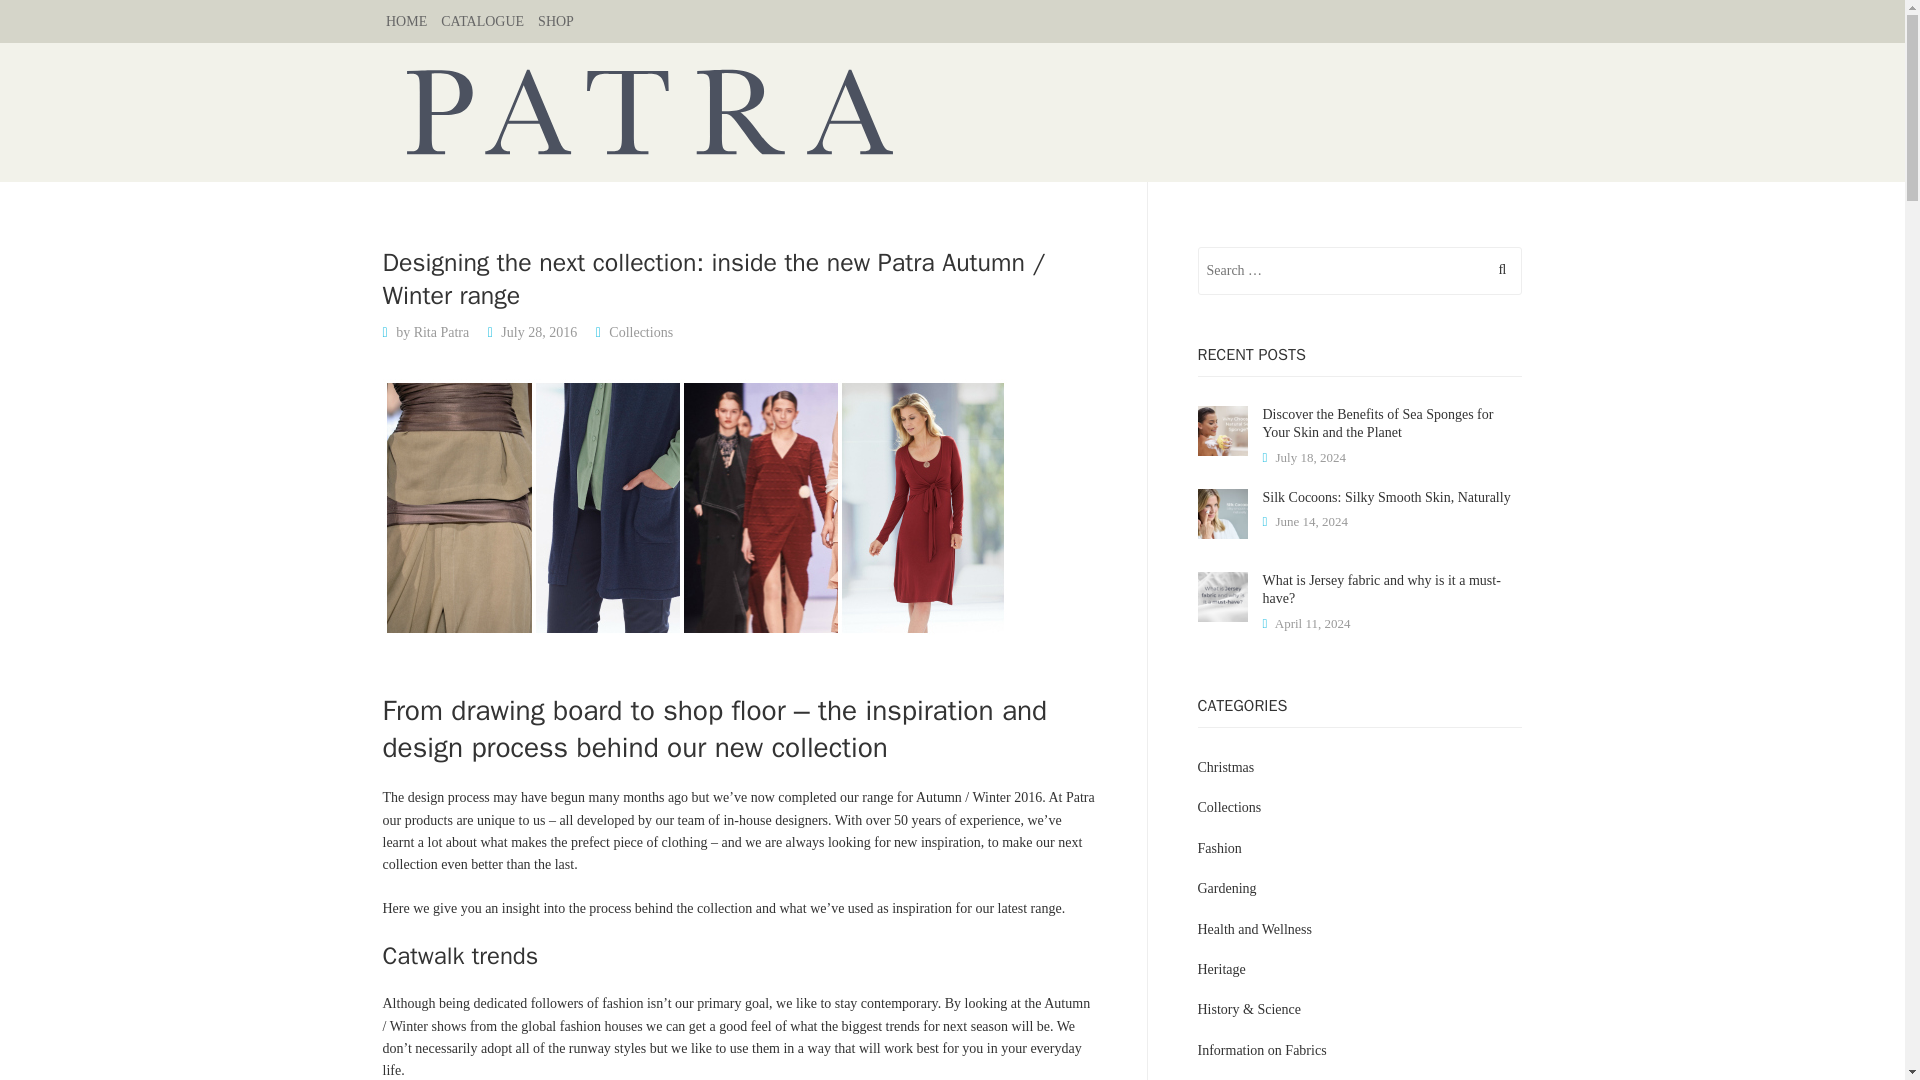  What do you see at coordinates (952, 111) in the screenshot?
I see `Patra Selections Blog: Silk Clothing and Underwear` at bounding box center [952, 111].